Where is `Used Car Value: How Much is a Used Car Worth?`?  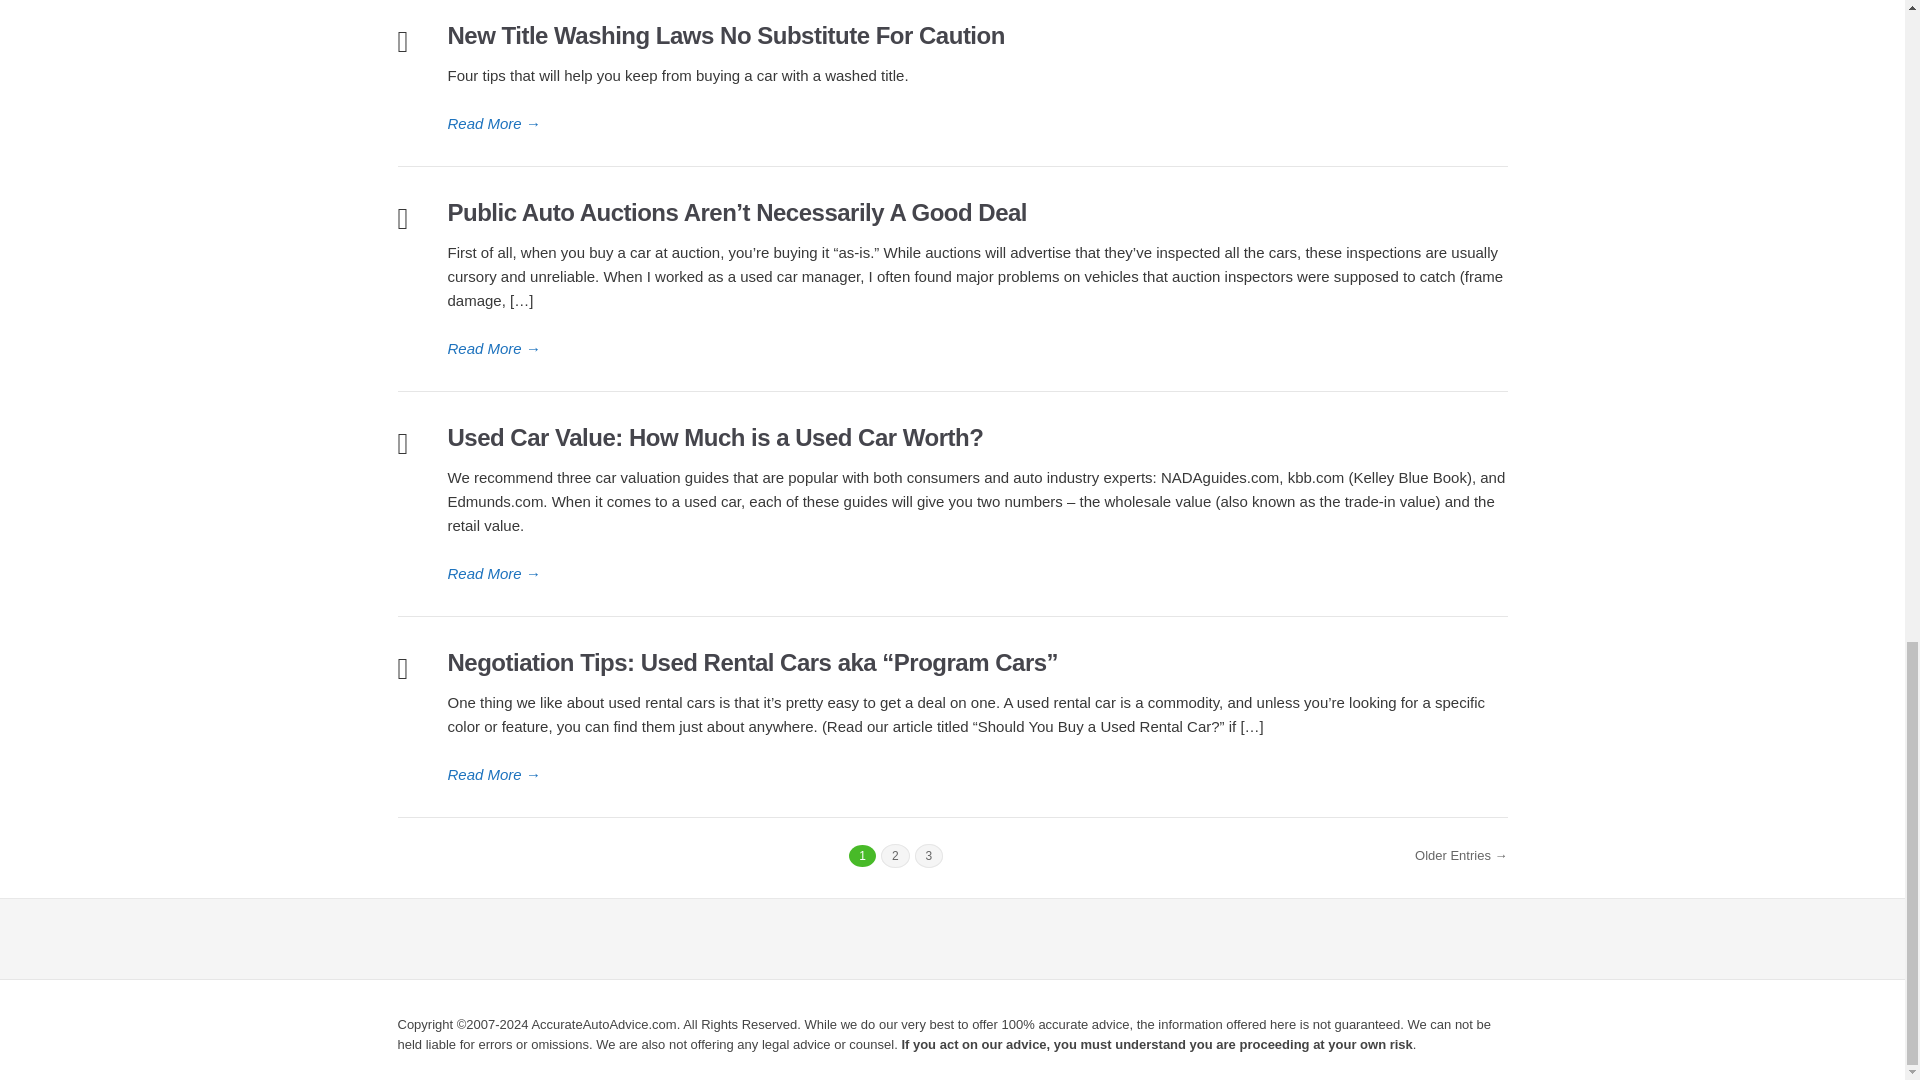 Used Car Value: How Much is a Used Car Worth? is located at coordinates (715, 438).